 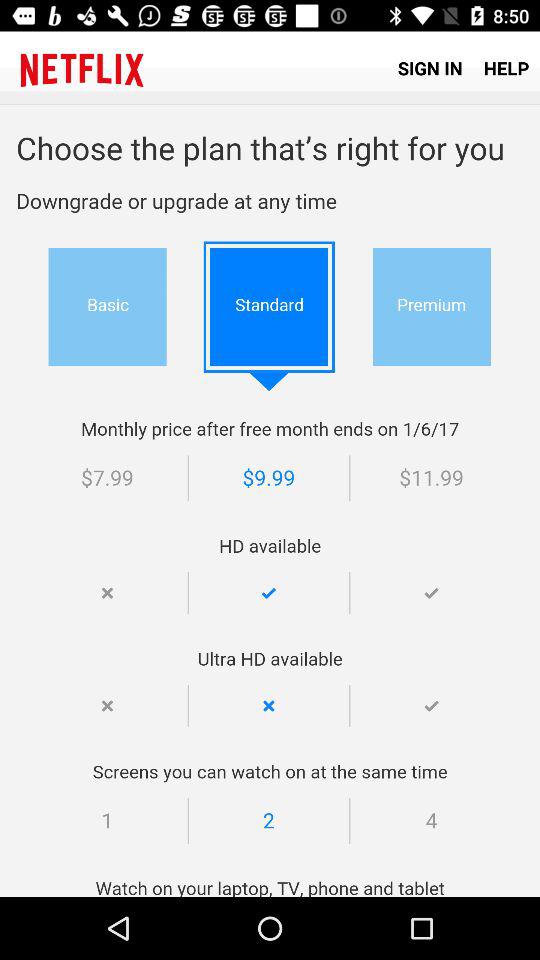 I want to click on select plan, so click(x=270, y=501).